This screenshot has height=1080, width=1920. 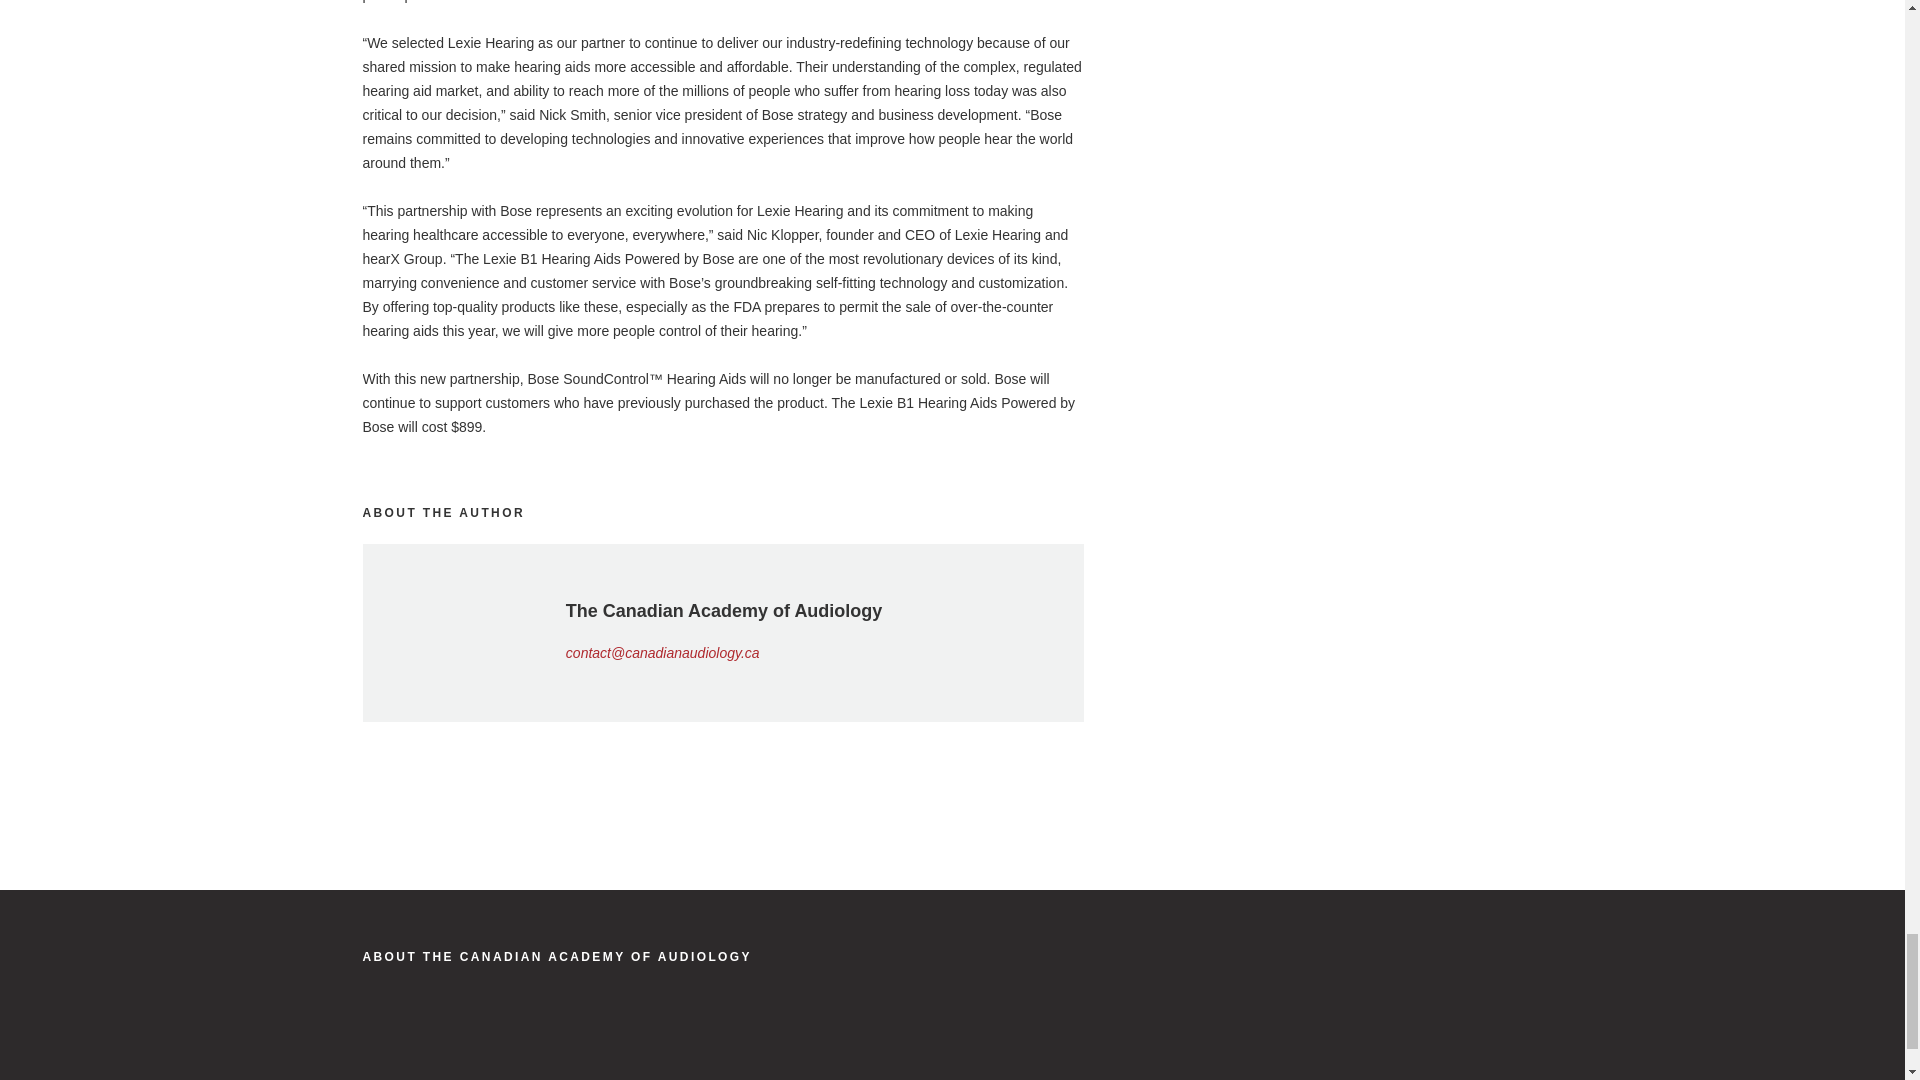 I want to click on Canadian Audiologists on LinkedIn, so click(x=1078, y=1026).